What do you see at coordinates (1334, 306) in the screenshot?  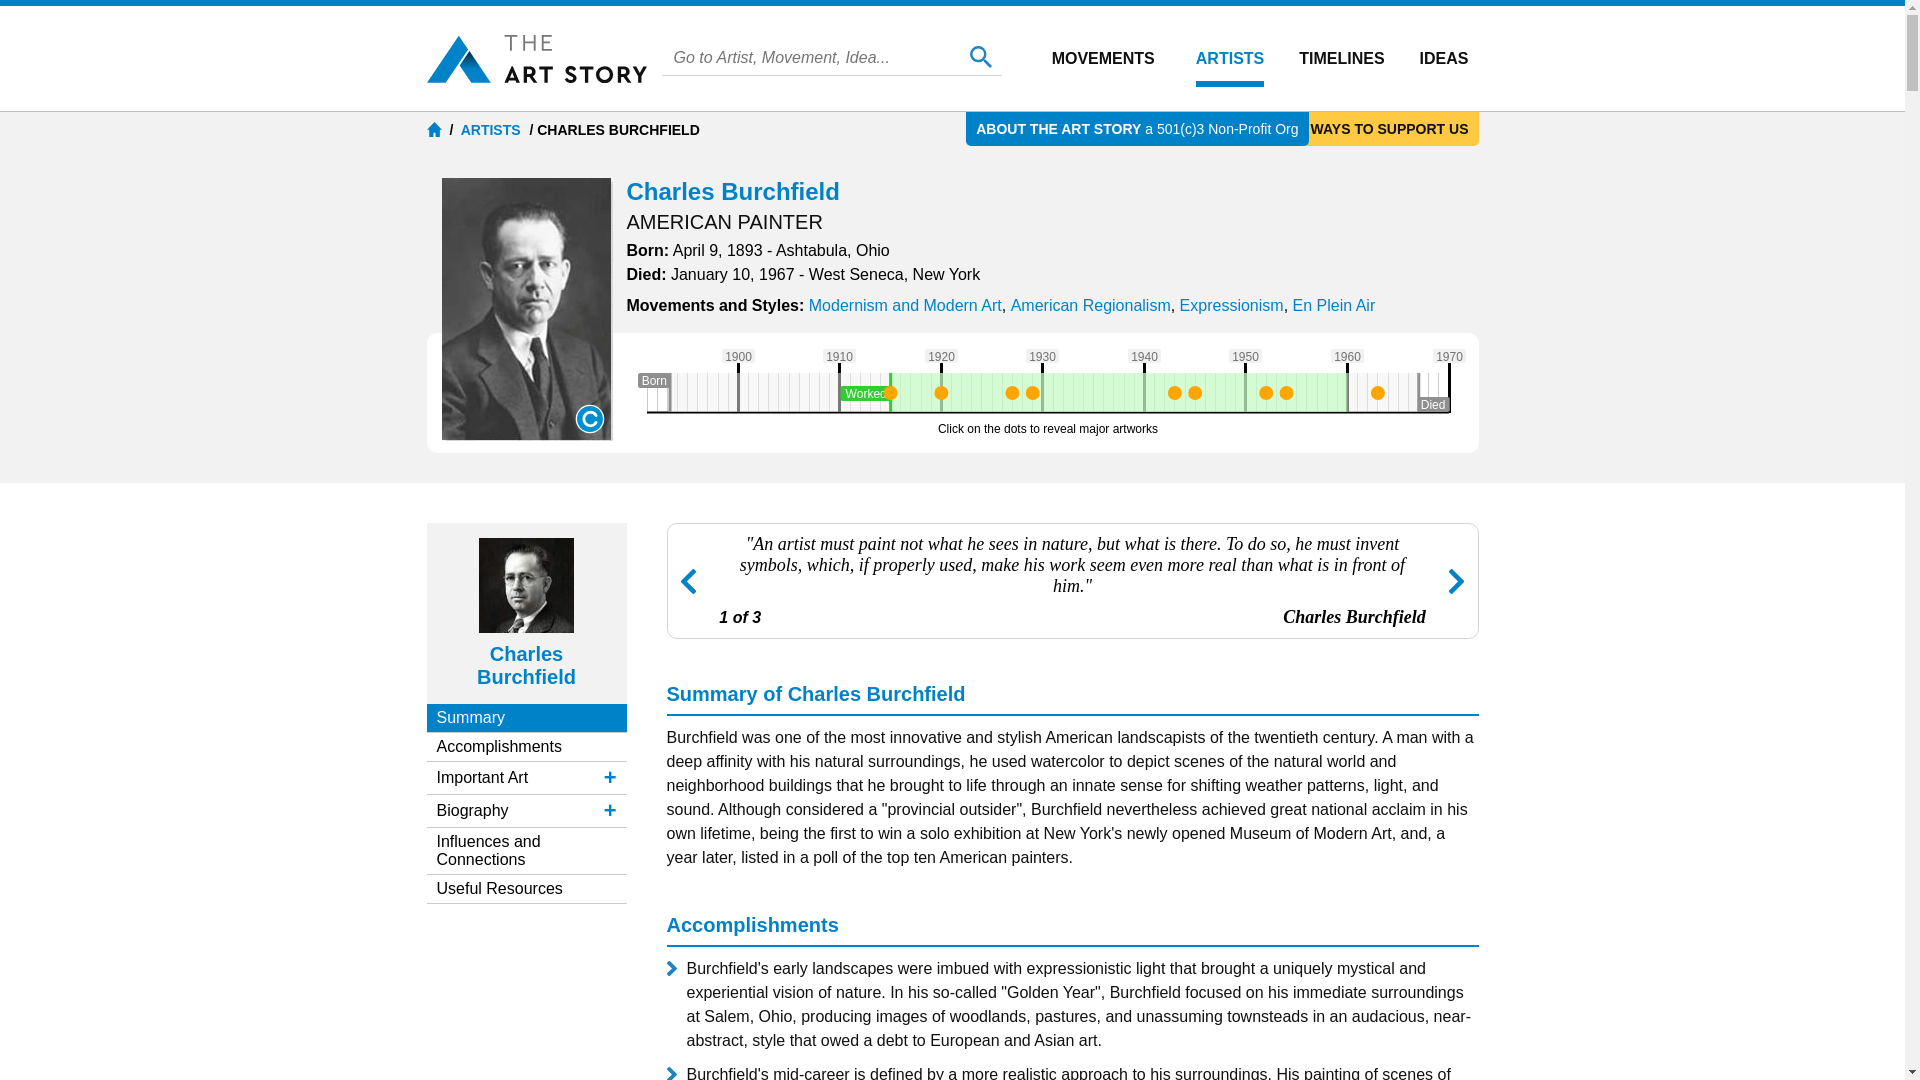 I see `En Plein Air` at bounding box center [1334, 306].